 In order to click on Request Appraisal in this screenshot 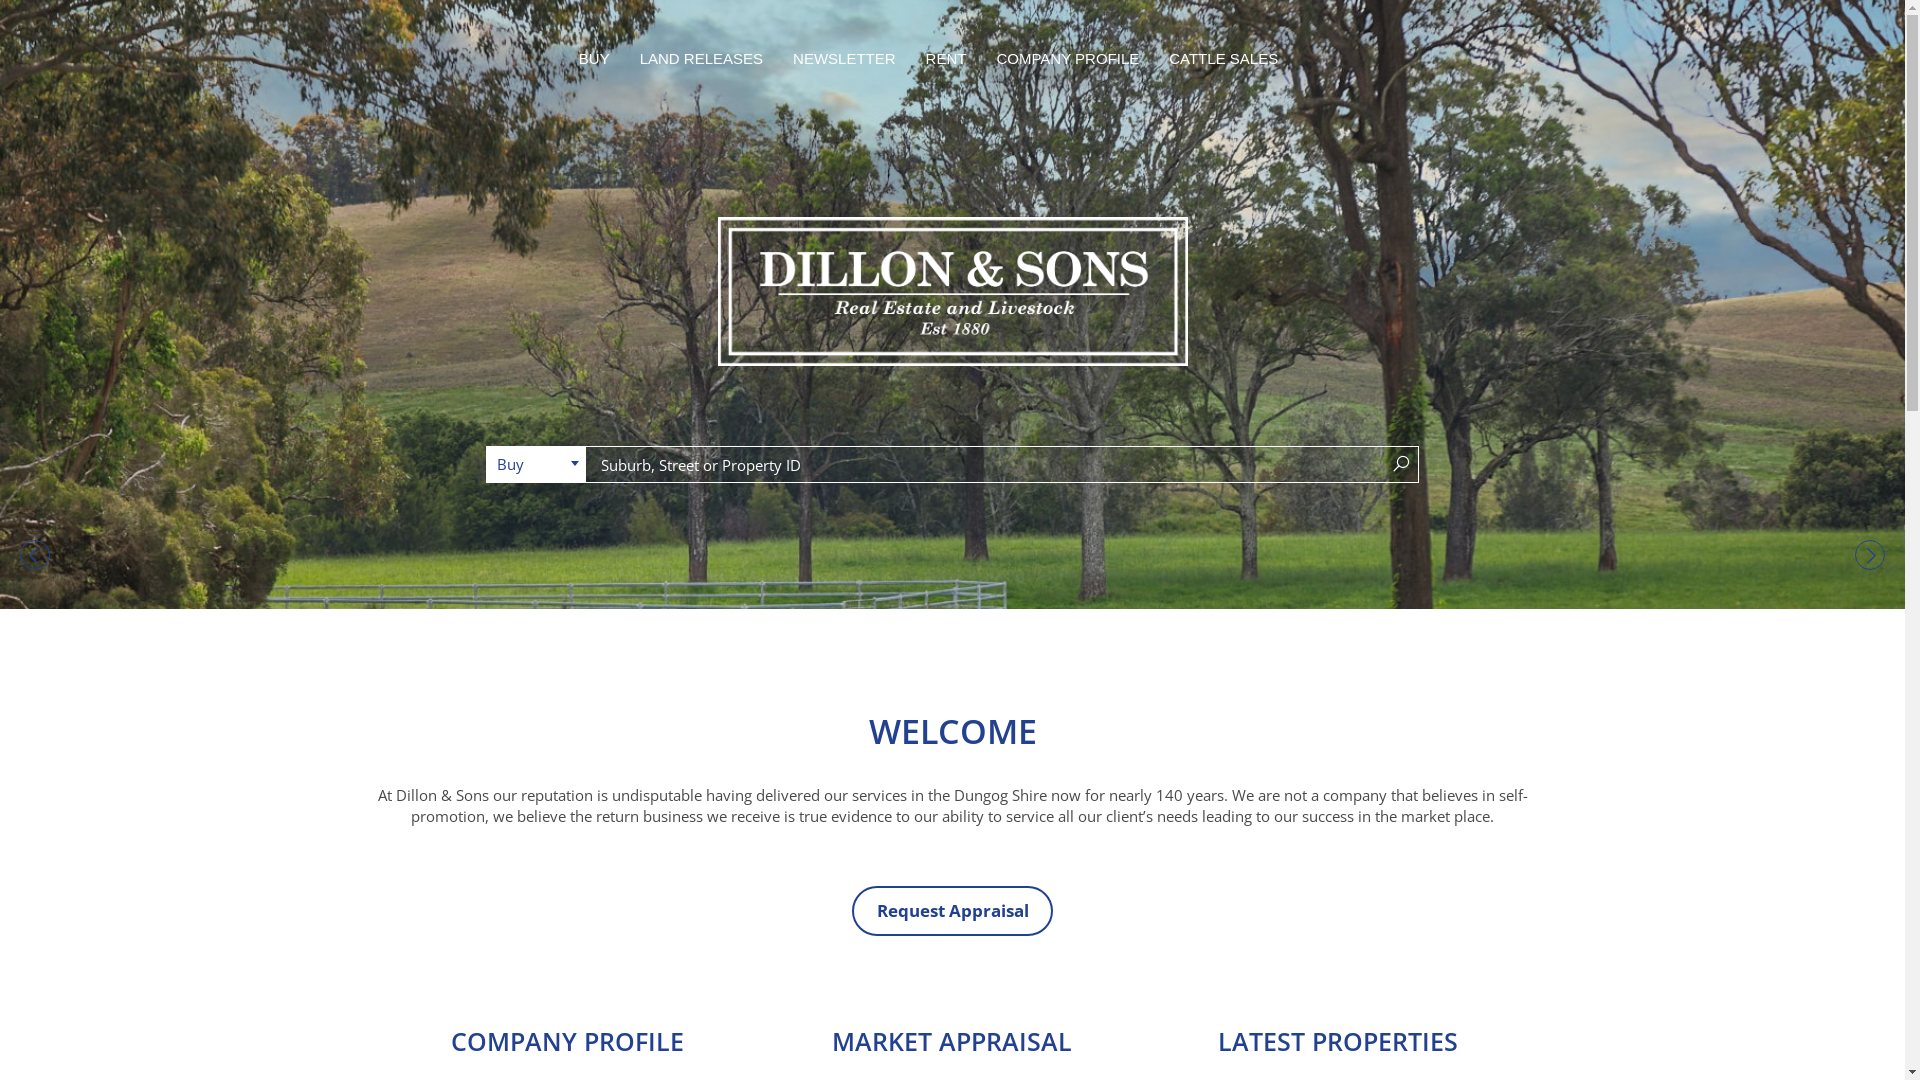, I will do `click(952, 912)`.